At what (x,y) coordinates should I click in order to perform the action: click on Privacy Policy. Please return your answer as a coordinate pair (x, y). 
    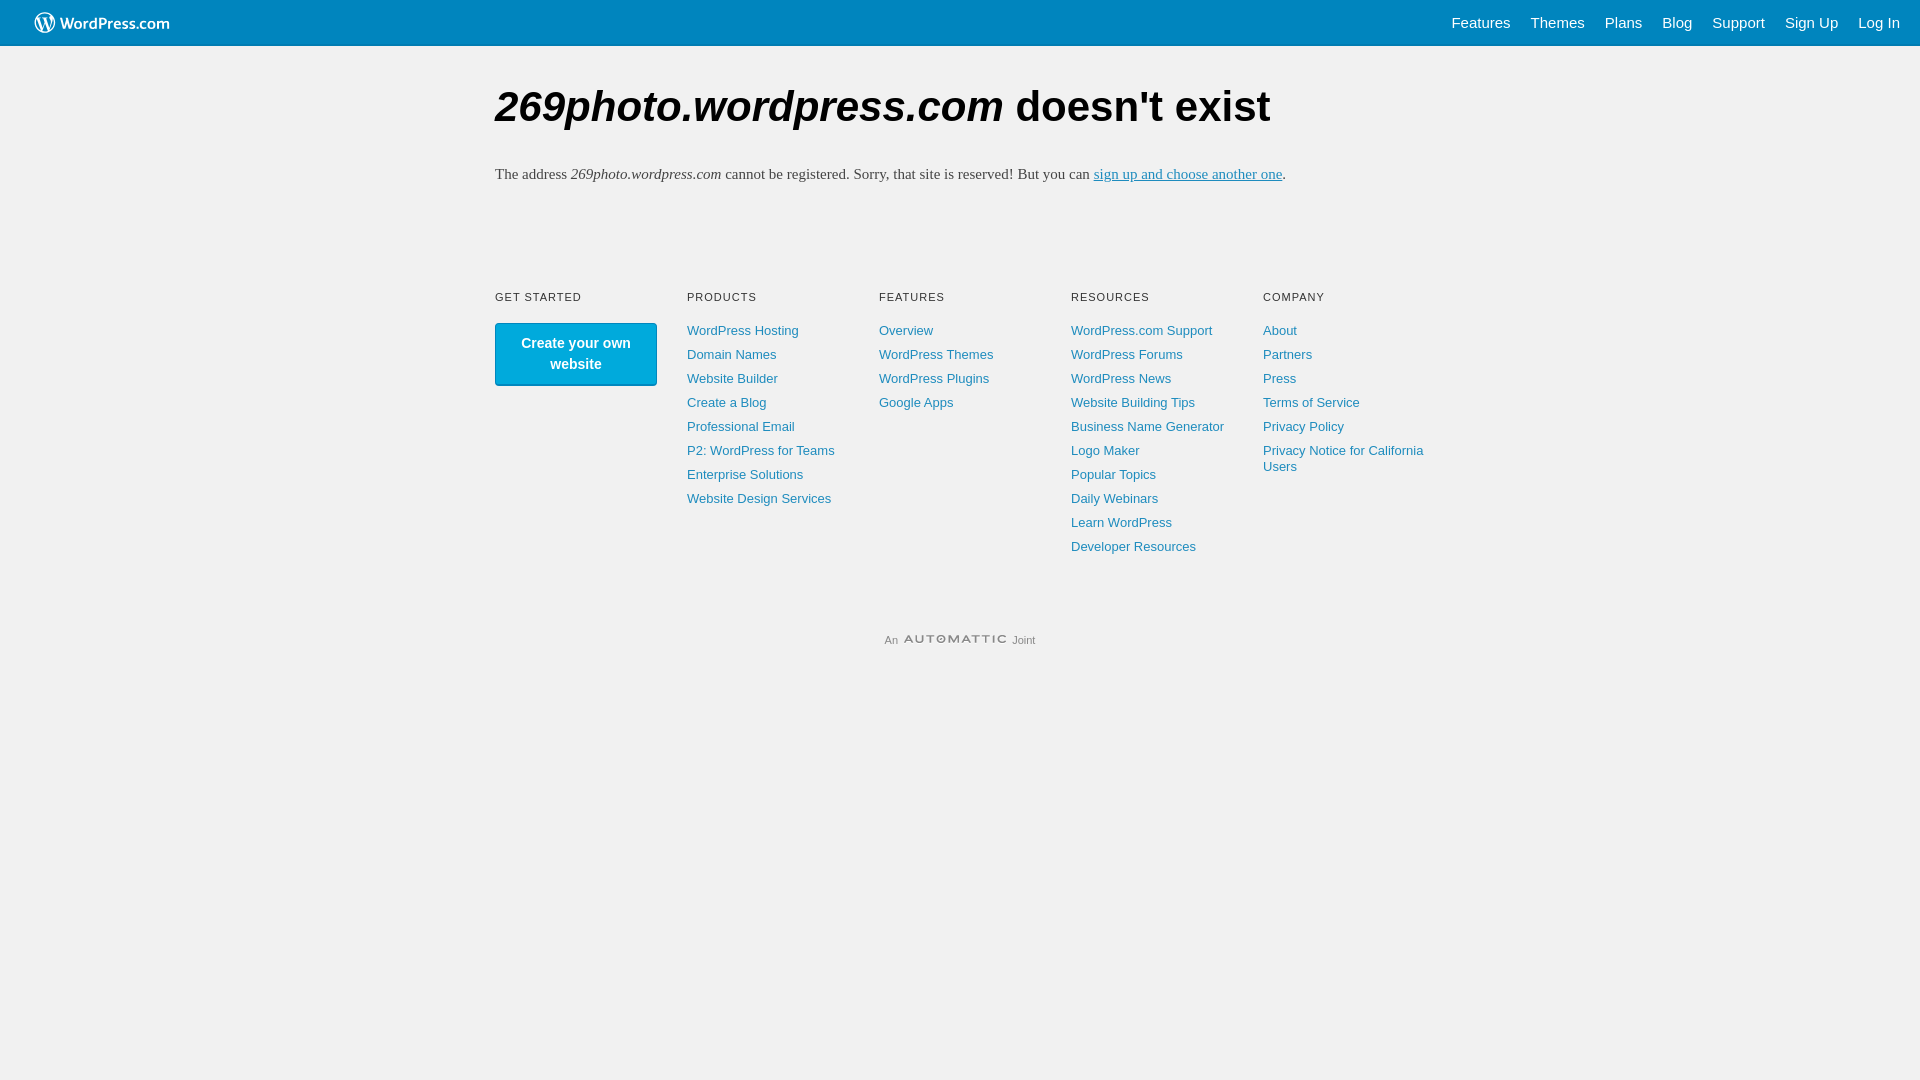
    Looking at the image, I should click on (1304, 426).